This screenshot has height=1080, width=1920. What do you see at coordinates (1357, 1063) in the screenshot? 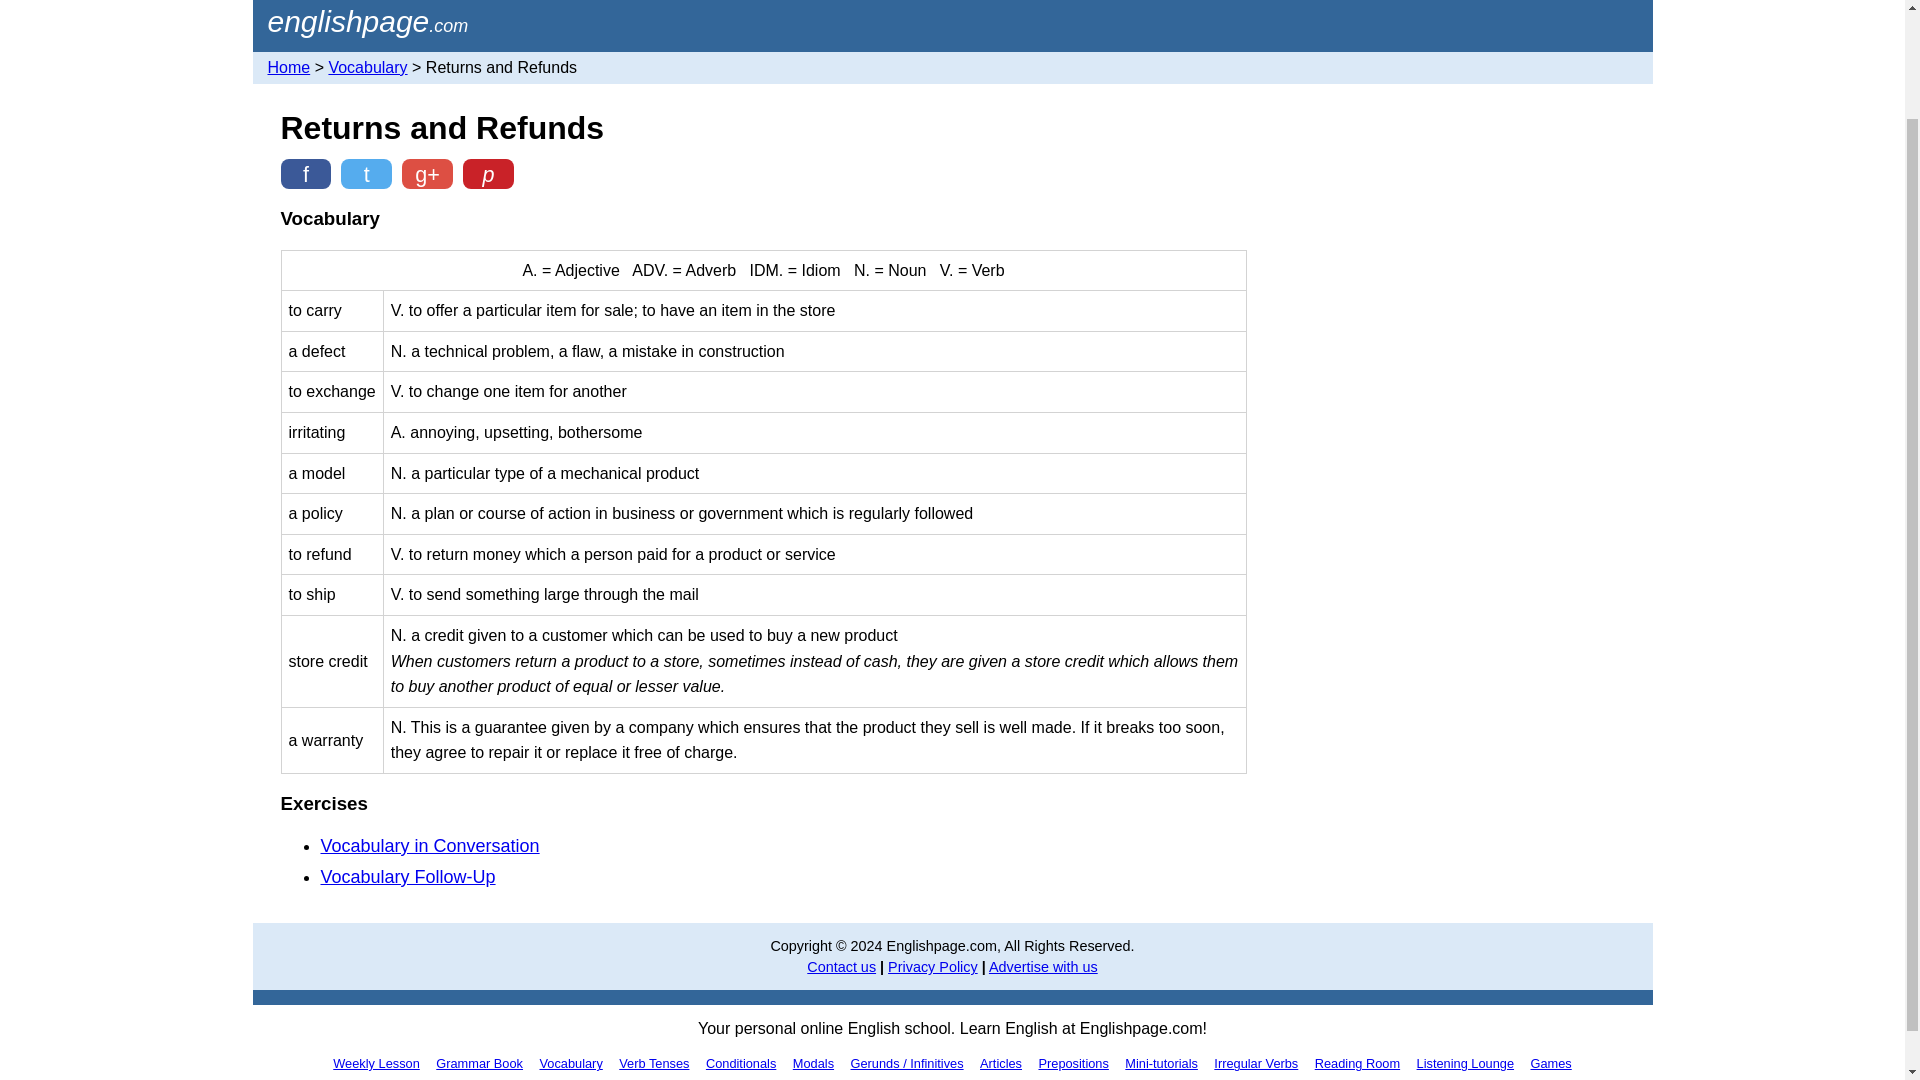
I see `Reading Room` at bounding box center [1357, 1063].